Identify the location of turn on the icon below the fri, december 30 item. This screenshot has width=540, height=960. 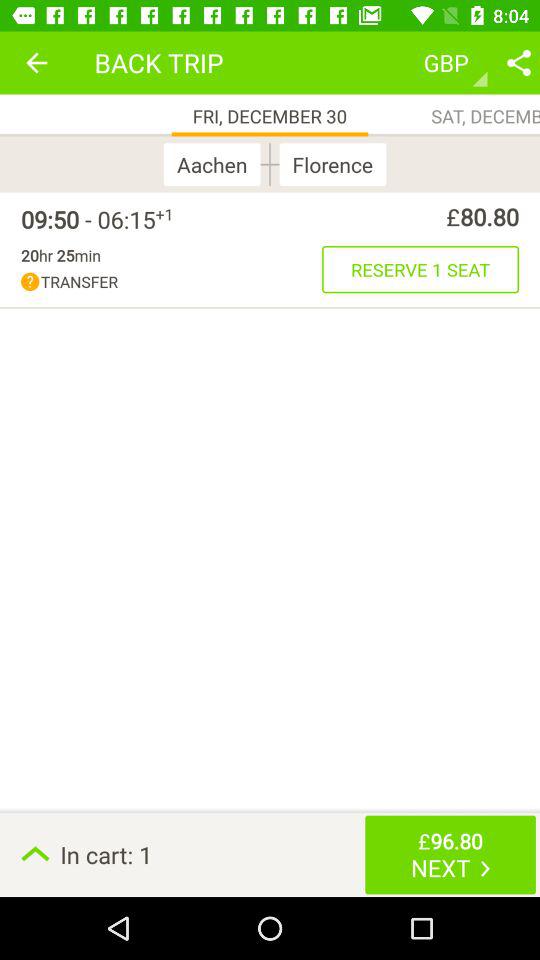
(270, 164).